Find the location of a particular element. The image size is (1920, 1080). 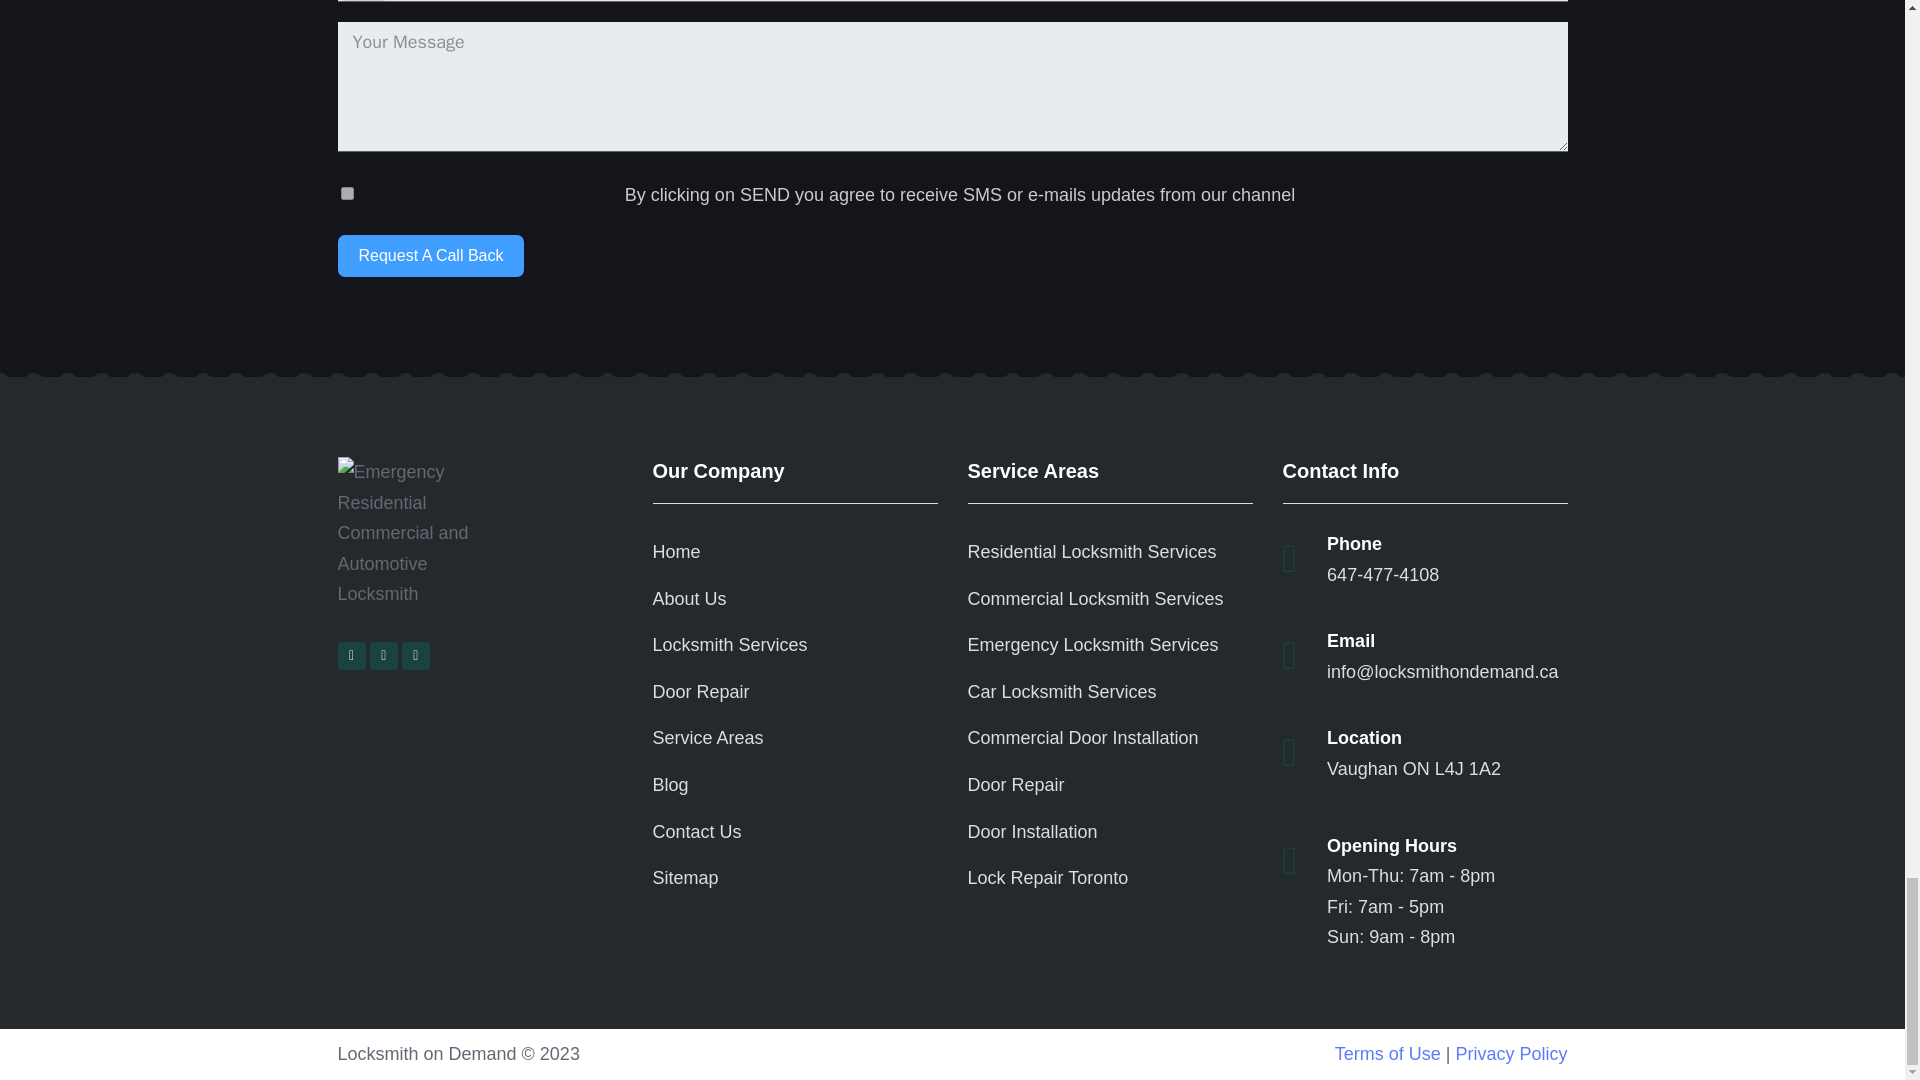

on is located at coordinates (347, 192).